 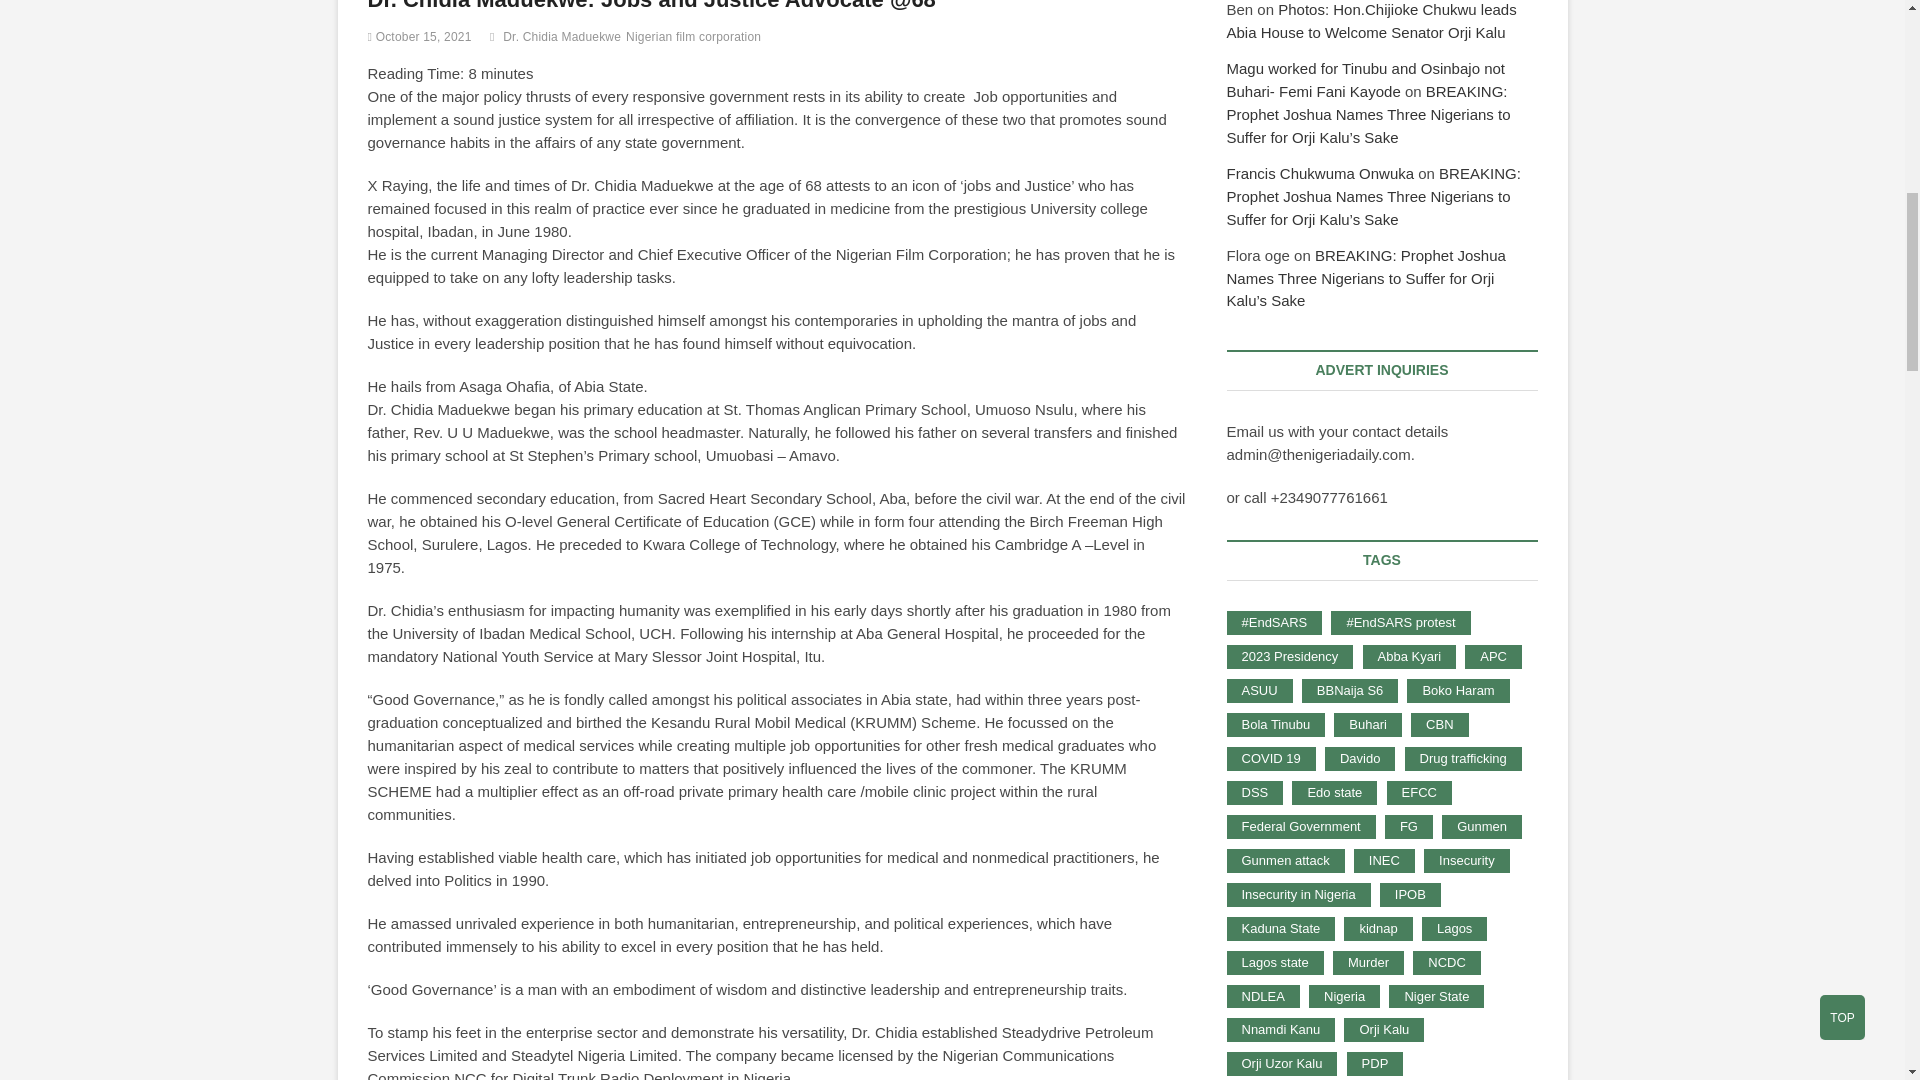 What do you see at coordinates (696, 39) in the screenshot?
I see `Nigerian film corporation` at bounding box center [696, 39].